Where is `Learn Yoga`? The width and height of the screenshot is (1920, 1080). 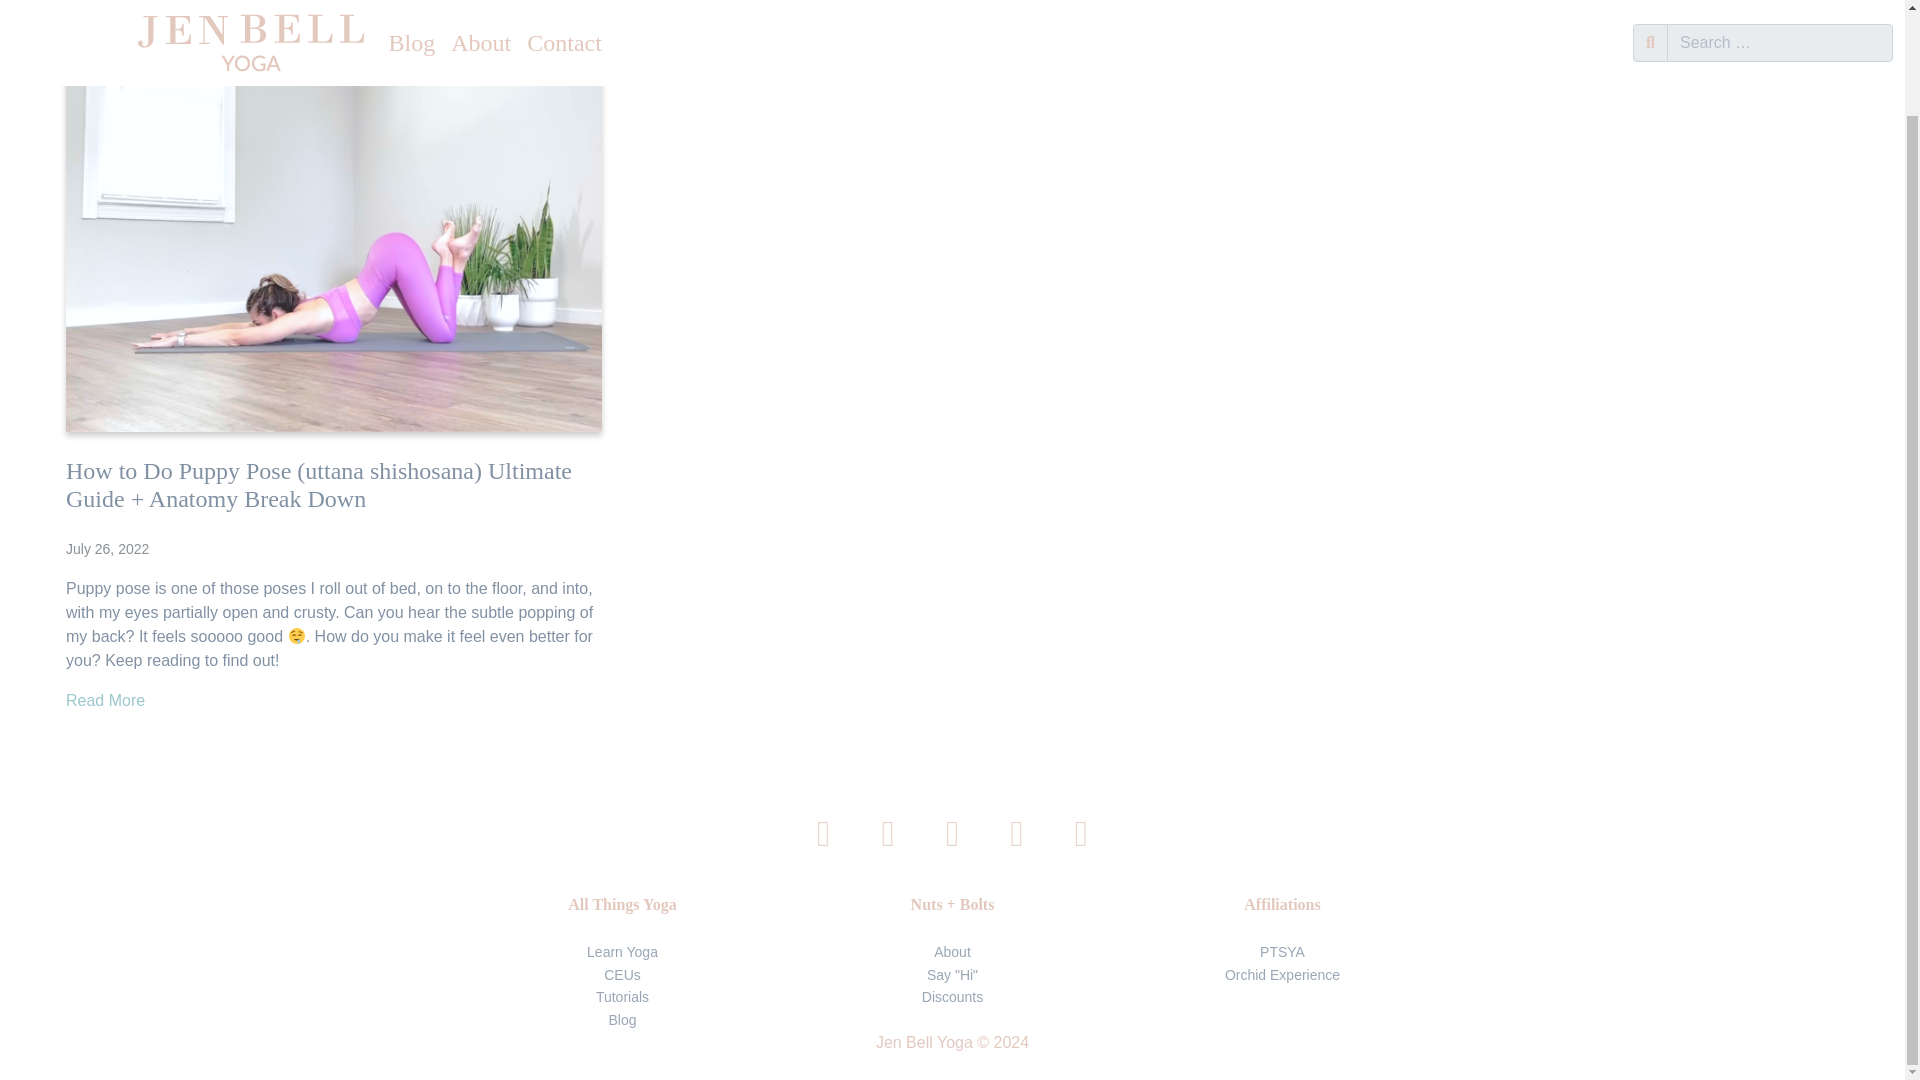
Learn Yoga is located at coordinates (622, 952).